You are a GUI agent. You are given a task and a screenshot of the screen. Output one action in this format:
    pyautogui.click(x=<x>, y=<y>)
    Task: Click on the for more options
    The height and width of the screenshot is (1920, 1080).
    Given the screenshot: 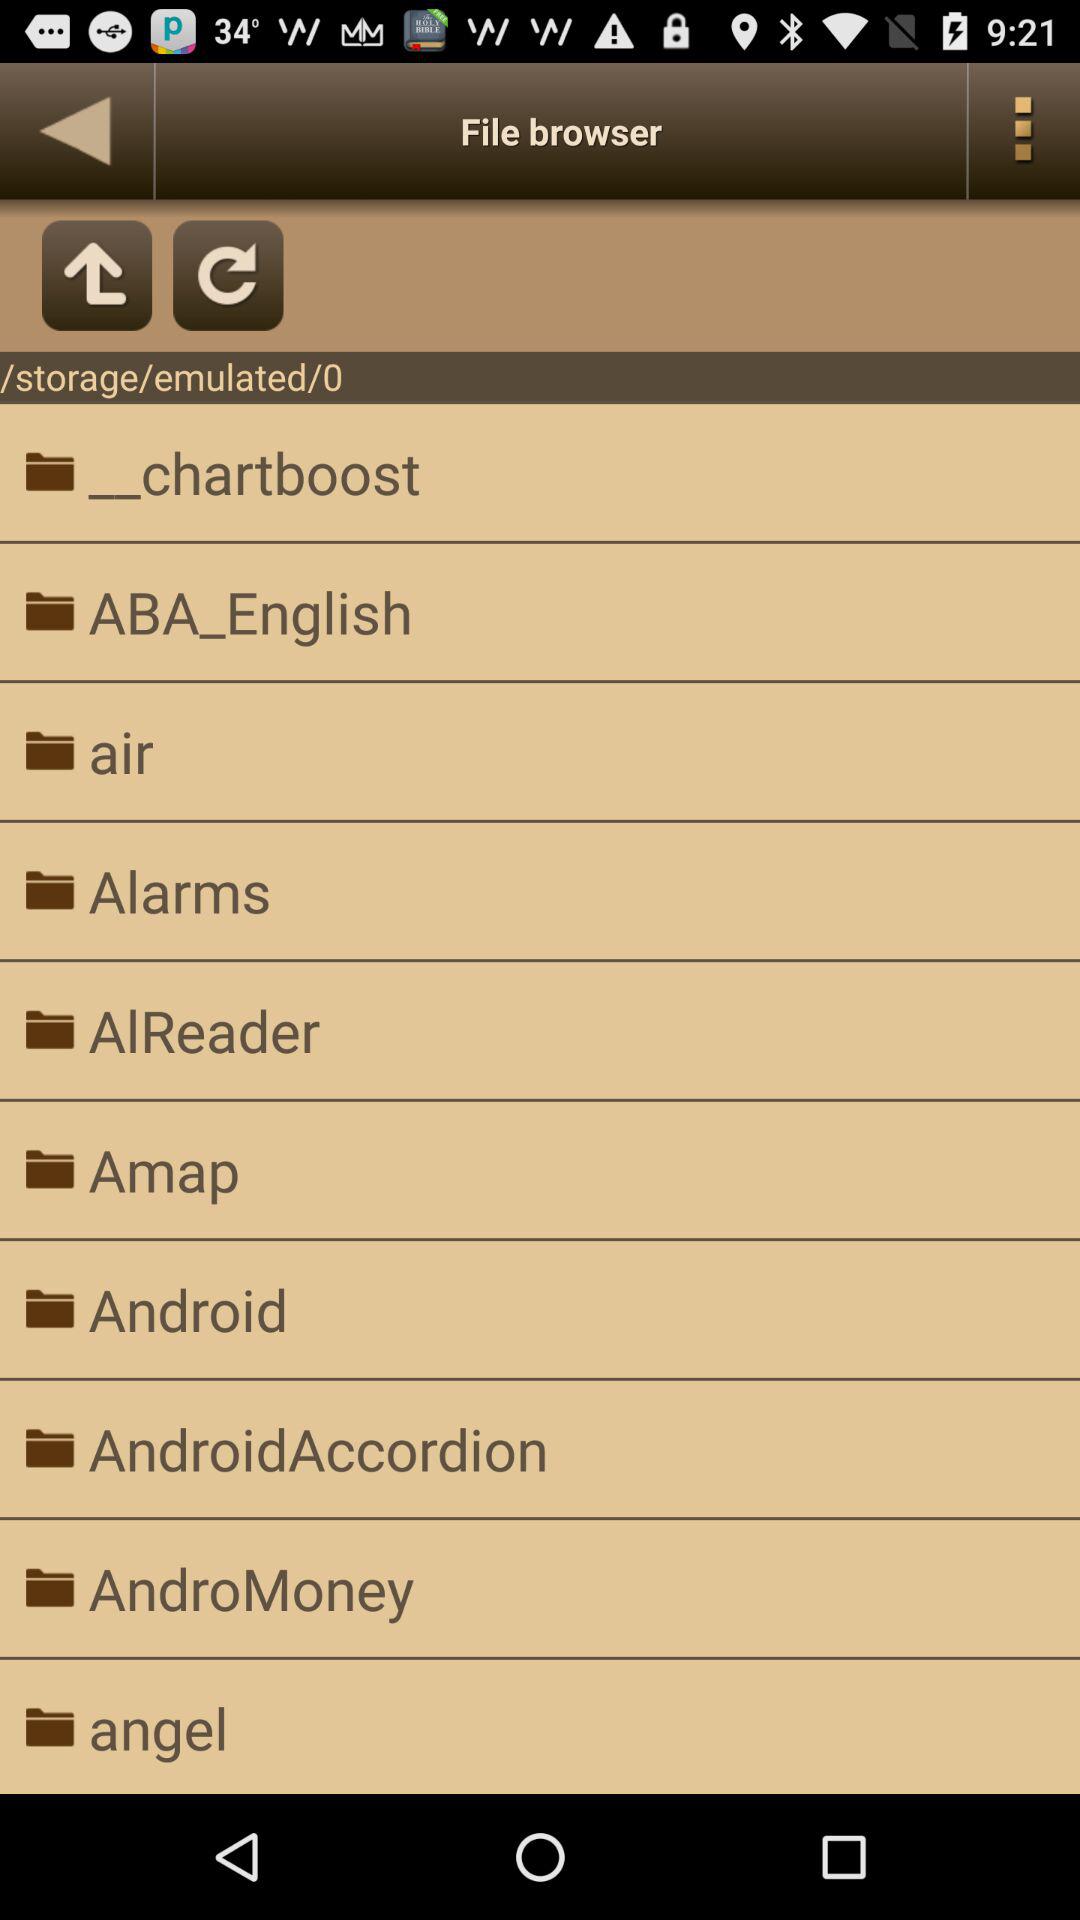 What is the action you would take?
    pyautogui.click(x=1024, y=131)
    